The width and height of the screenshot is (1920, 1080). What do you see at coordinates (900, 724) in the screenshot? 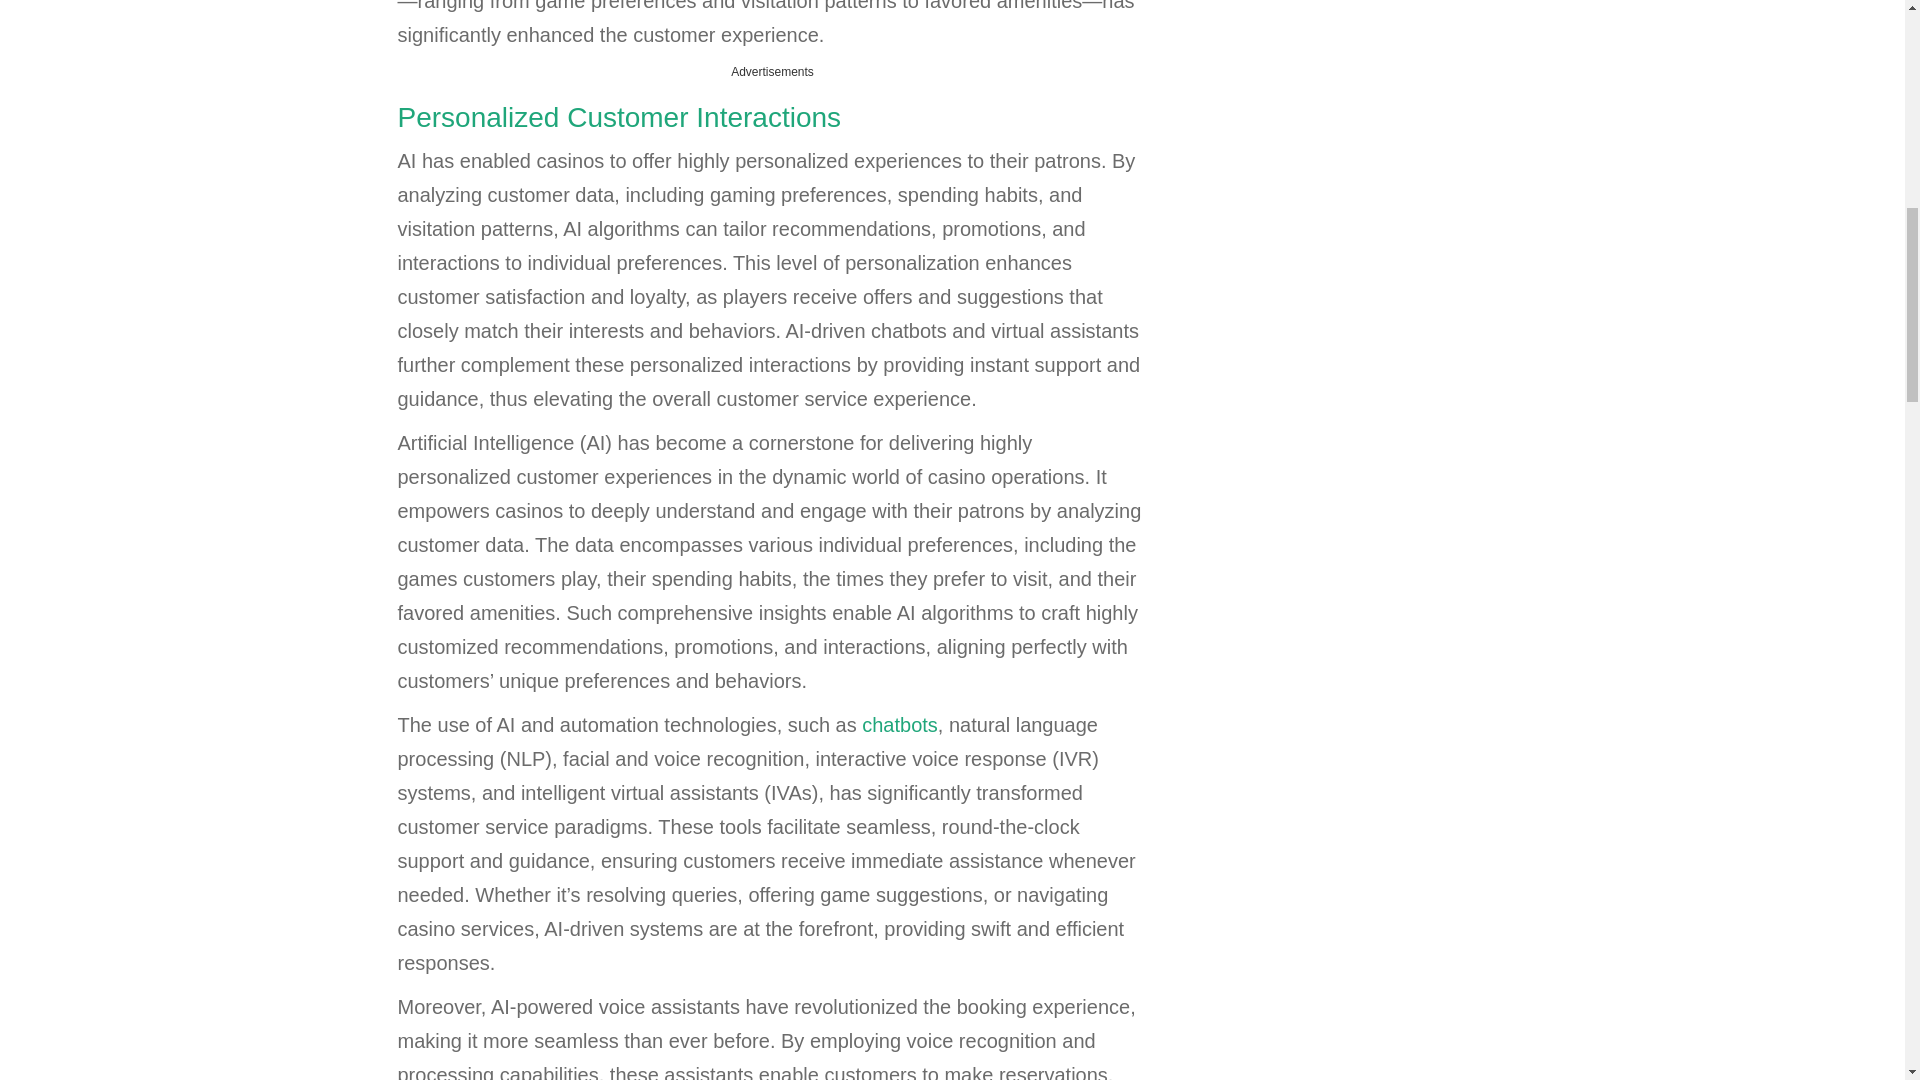
I see `chatbots` at bounding box center [900, 724].